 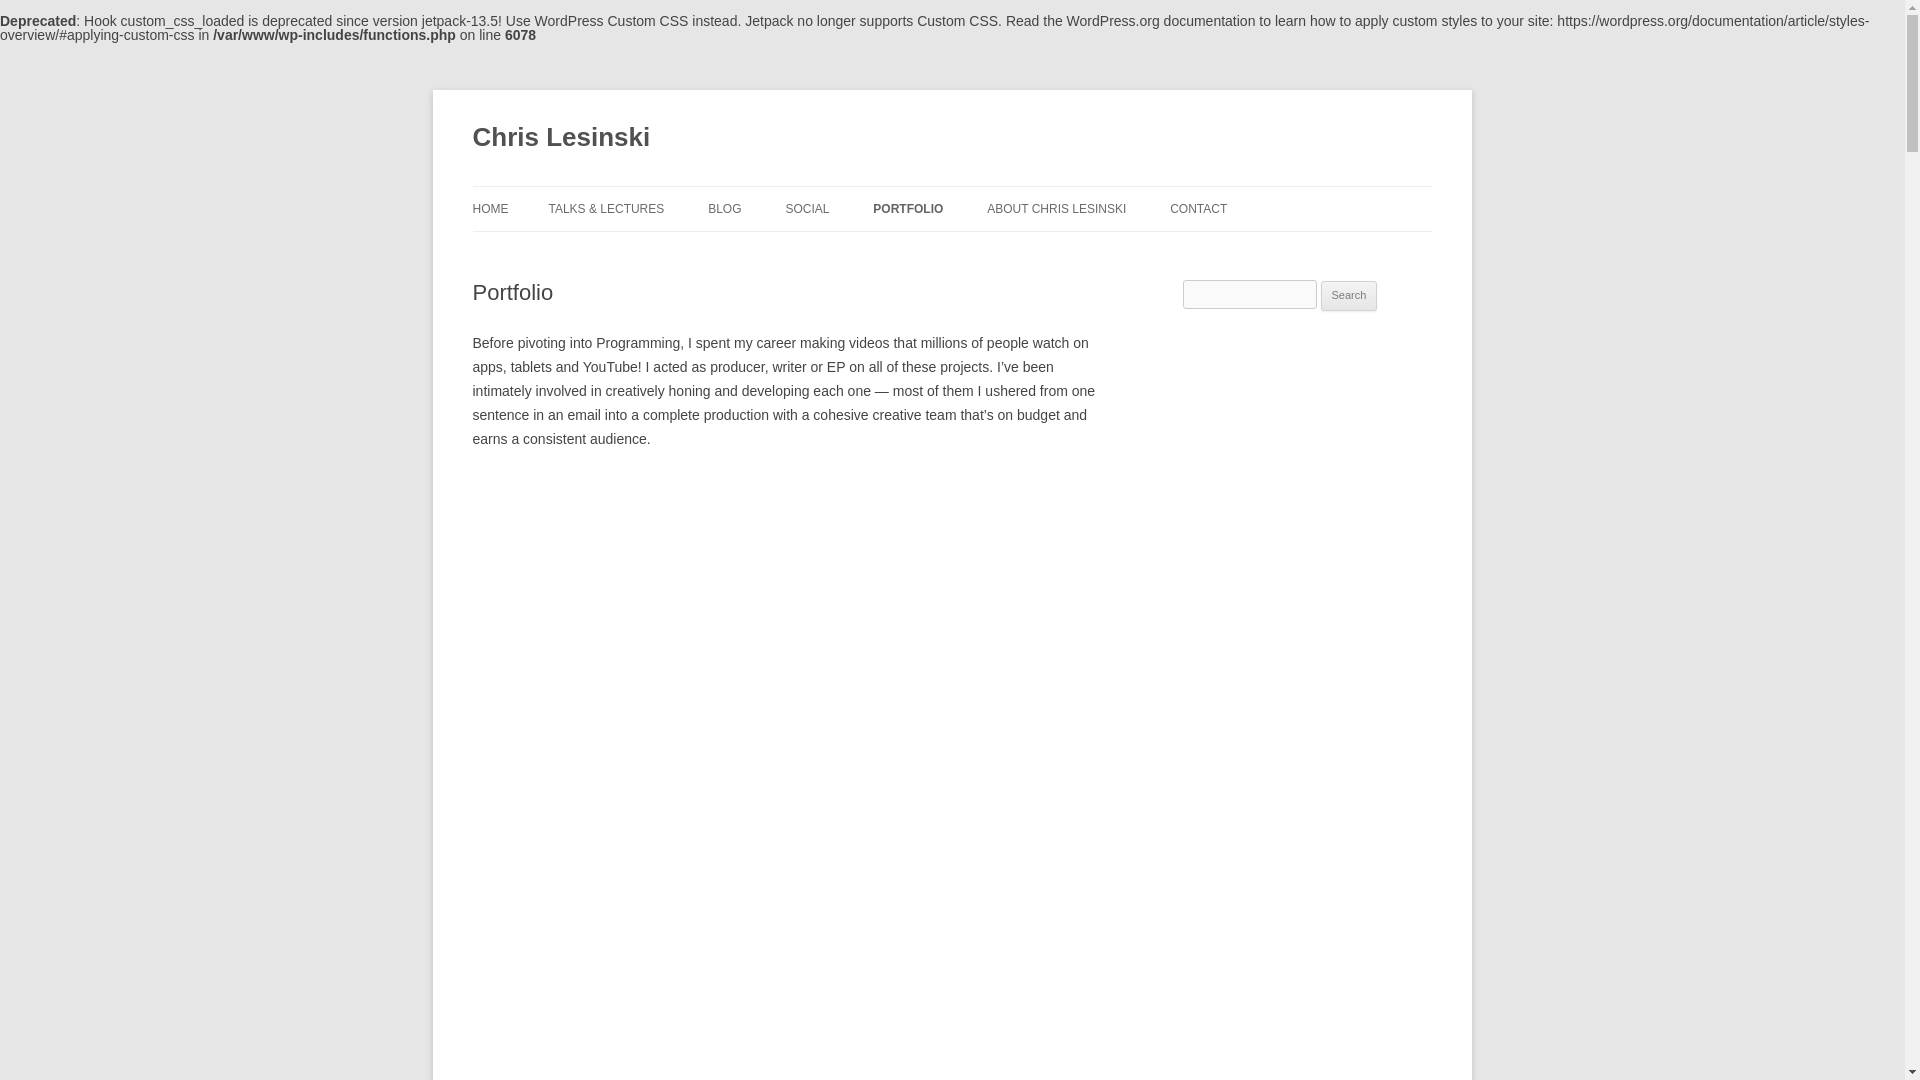 What do you see at coordinates (908, 208) in the screenshot?
I see `PORTFOLIO` at bounding box center [908, 208].